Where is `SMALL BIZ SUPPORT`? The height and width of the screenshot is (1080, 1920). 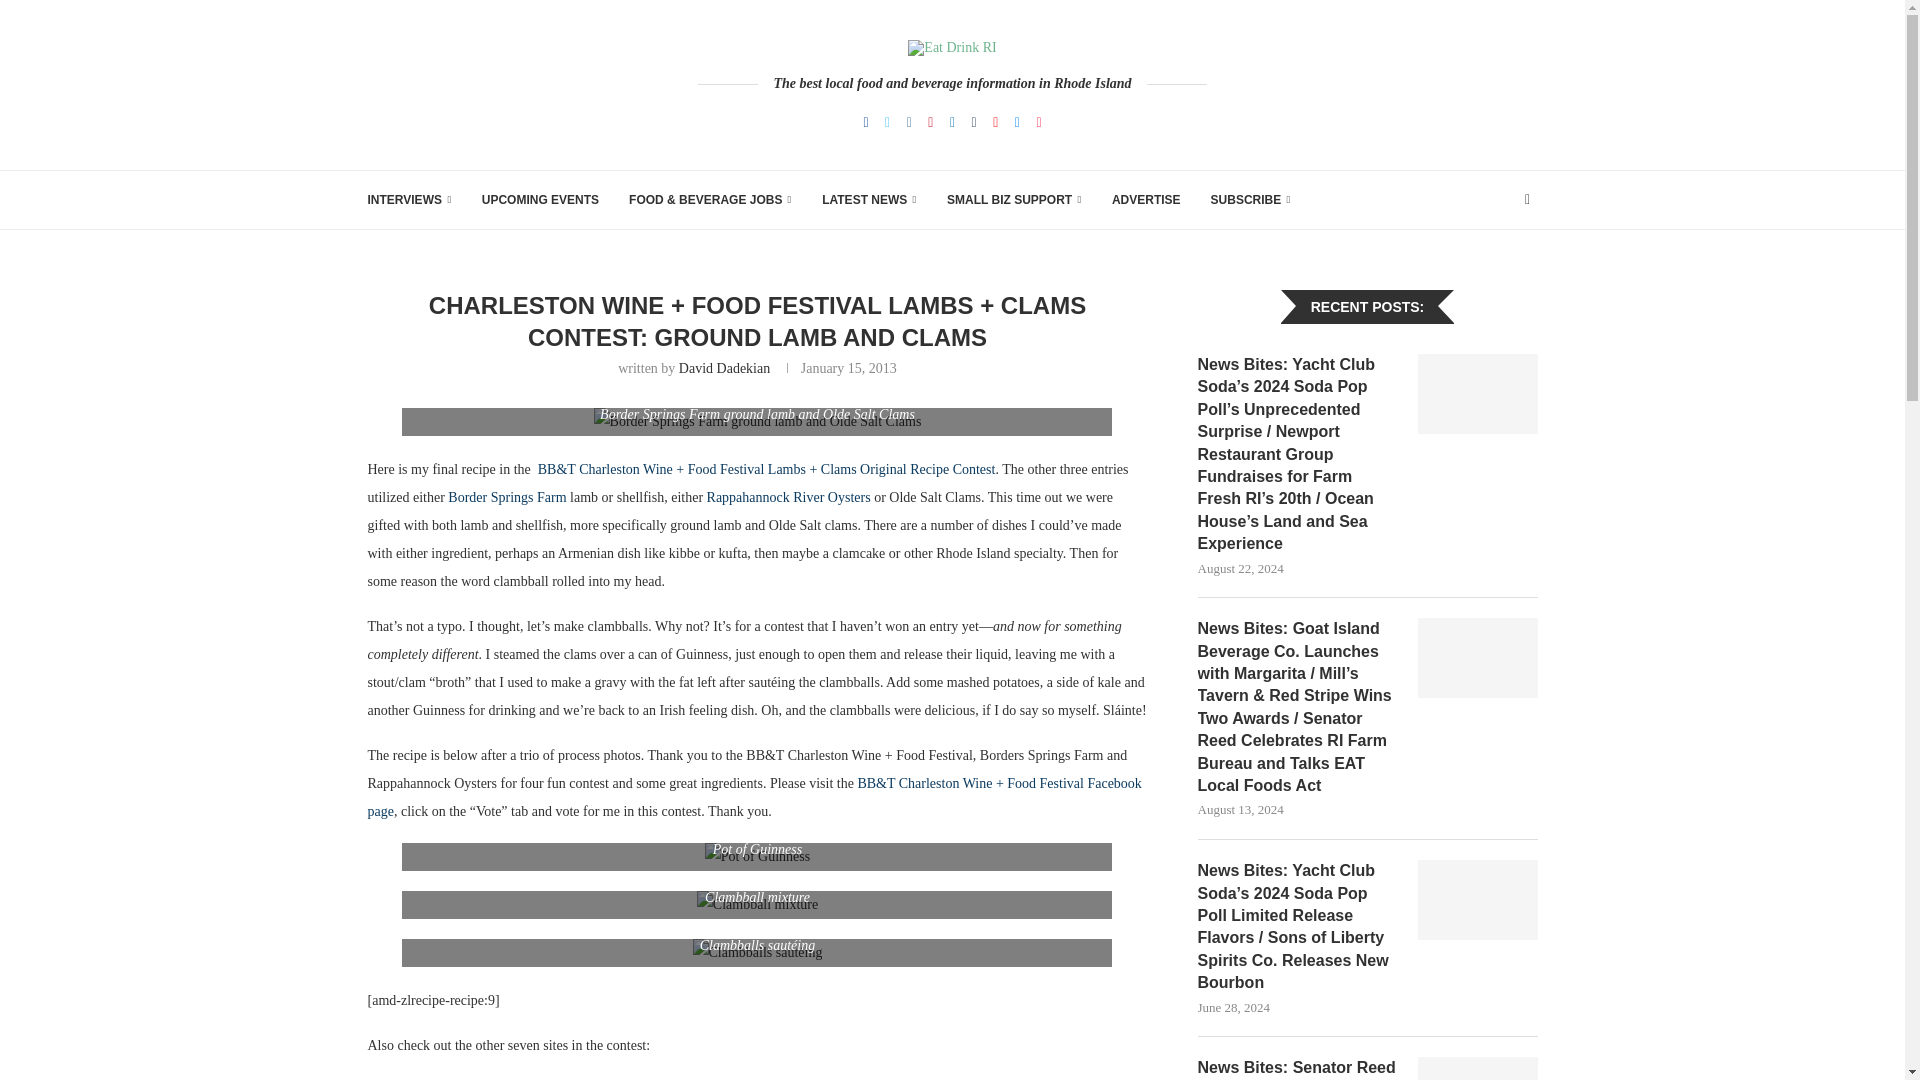 SMALL BIZ SUPPORT is located at coordinates (1014, 199).